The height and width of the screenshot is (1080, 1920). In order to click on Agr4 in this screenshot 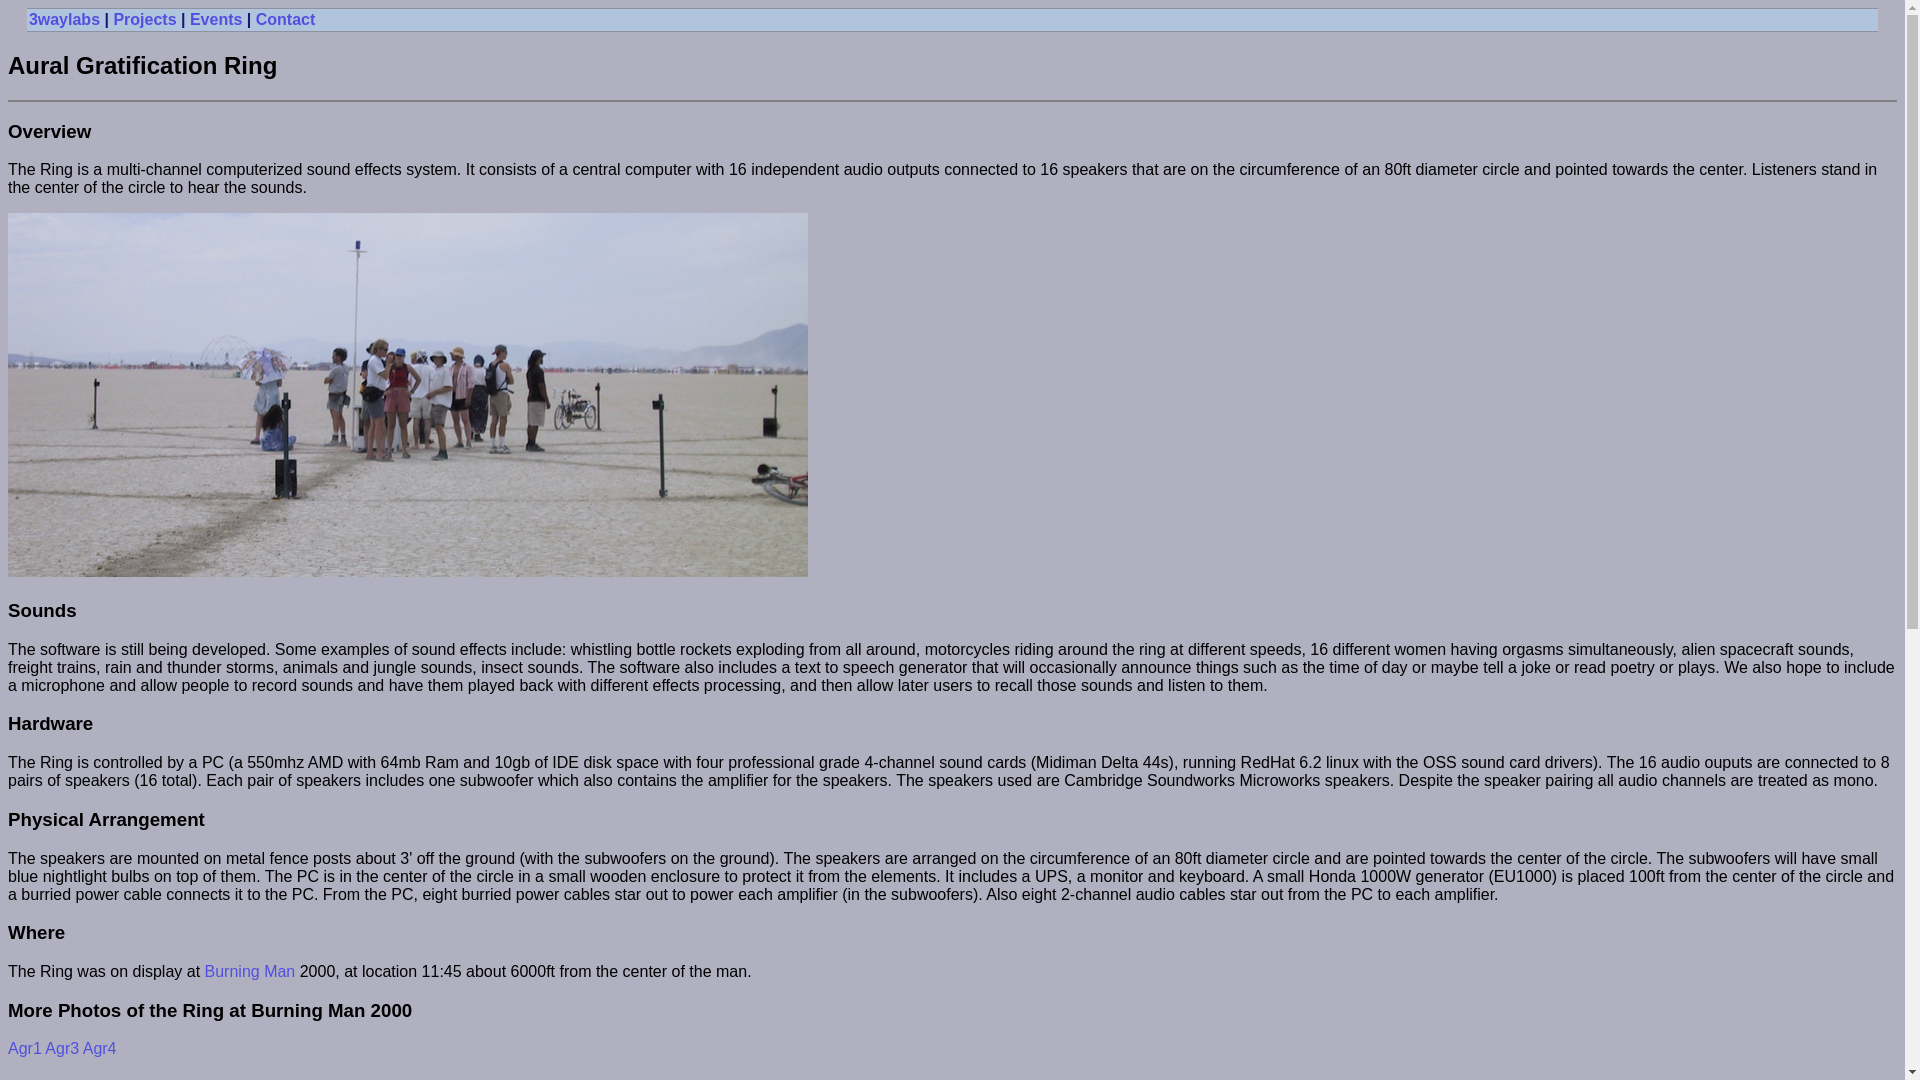, I will do `click(100, 1048)`.